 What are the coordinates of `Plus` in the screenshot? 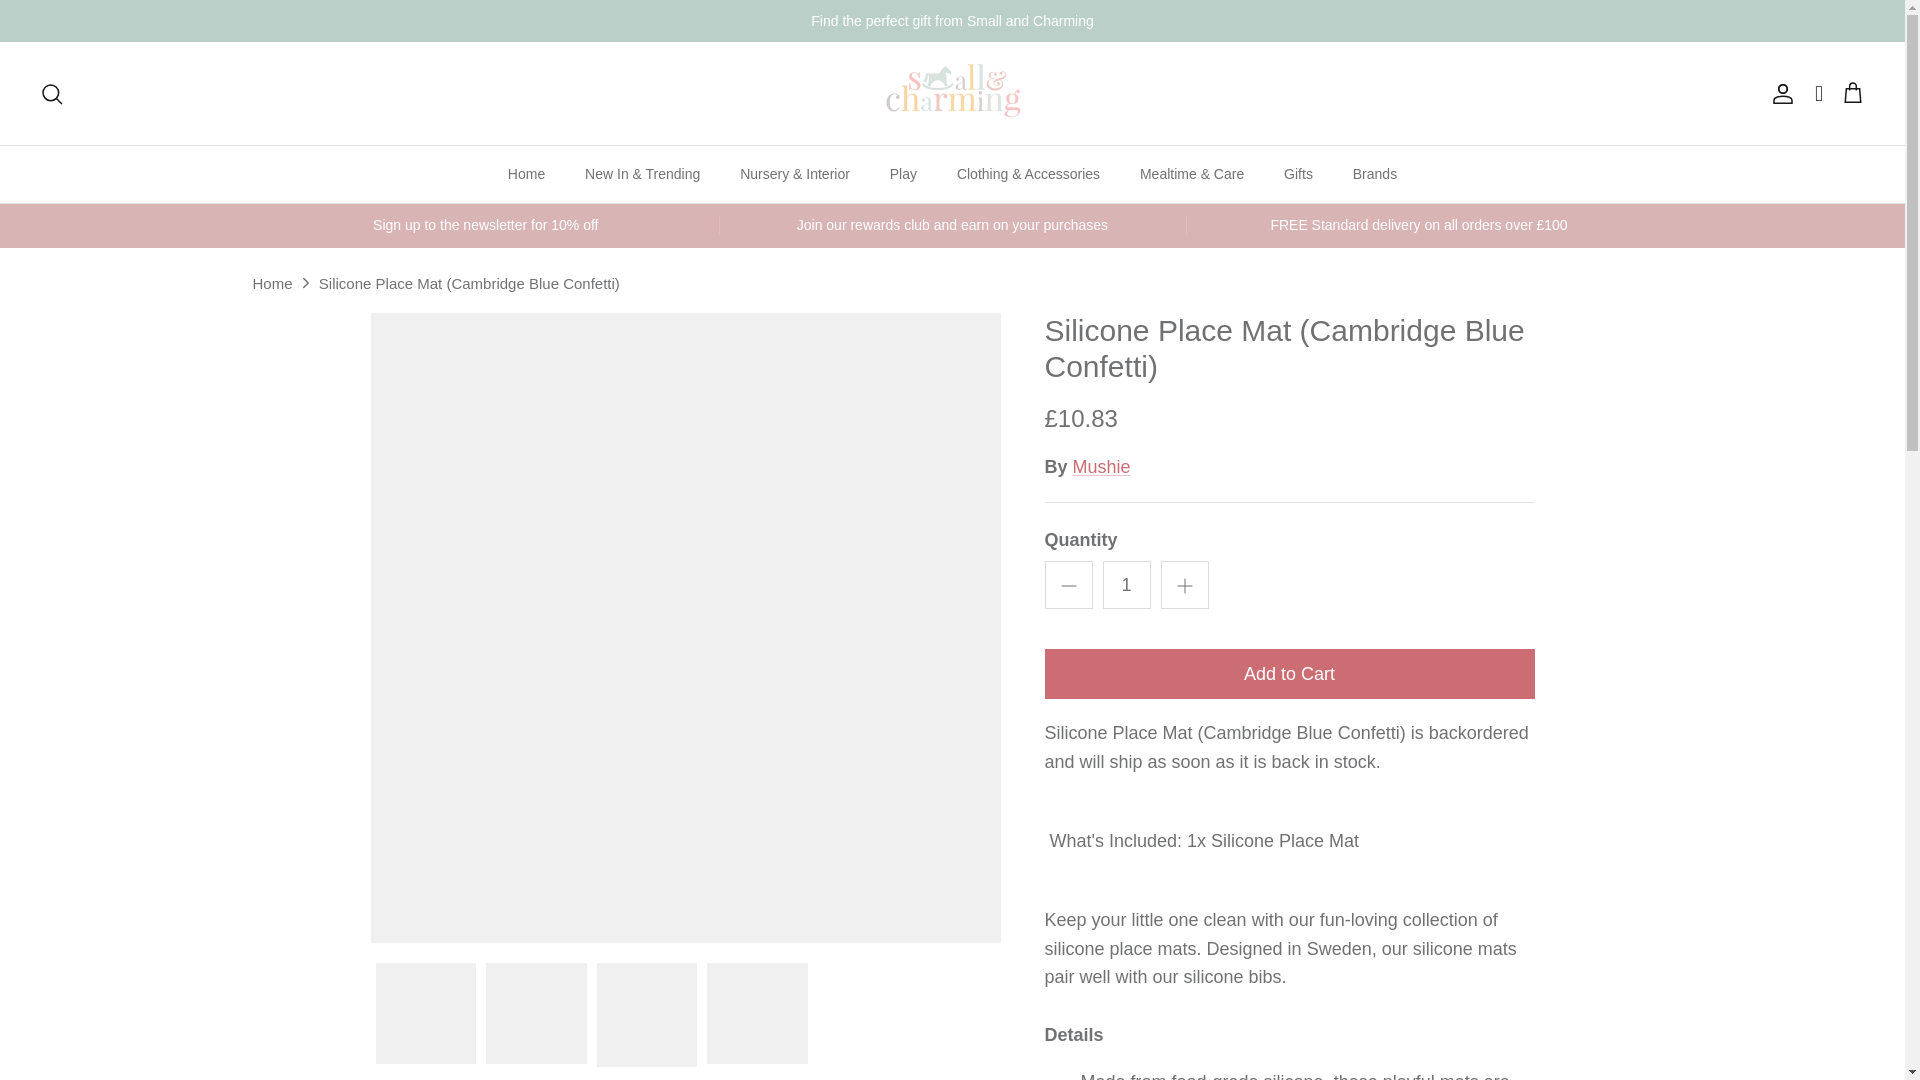 It's located at (1184, 586).